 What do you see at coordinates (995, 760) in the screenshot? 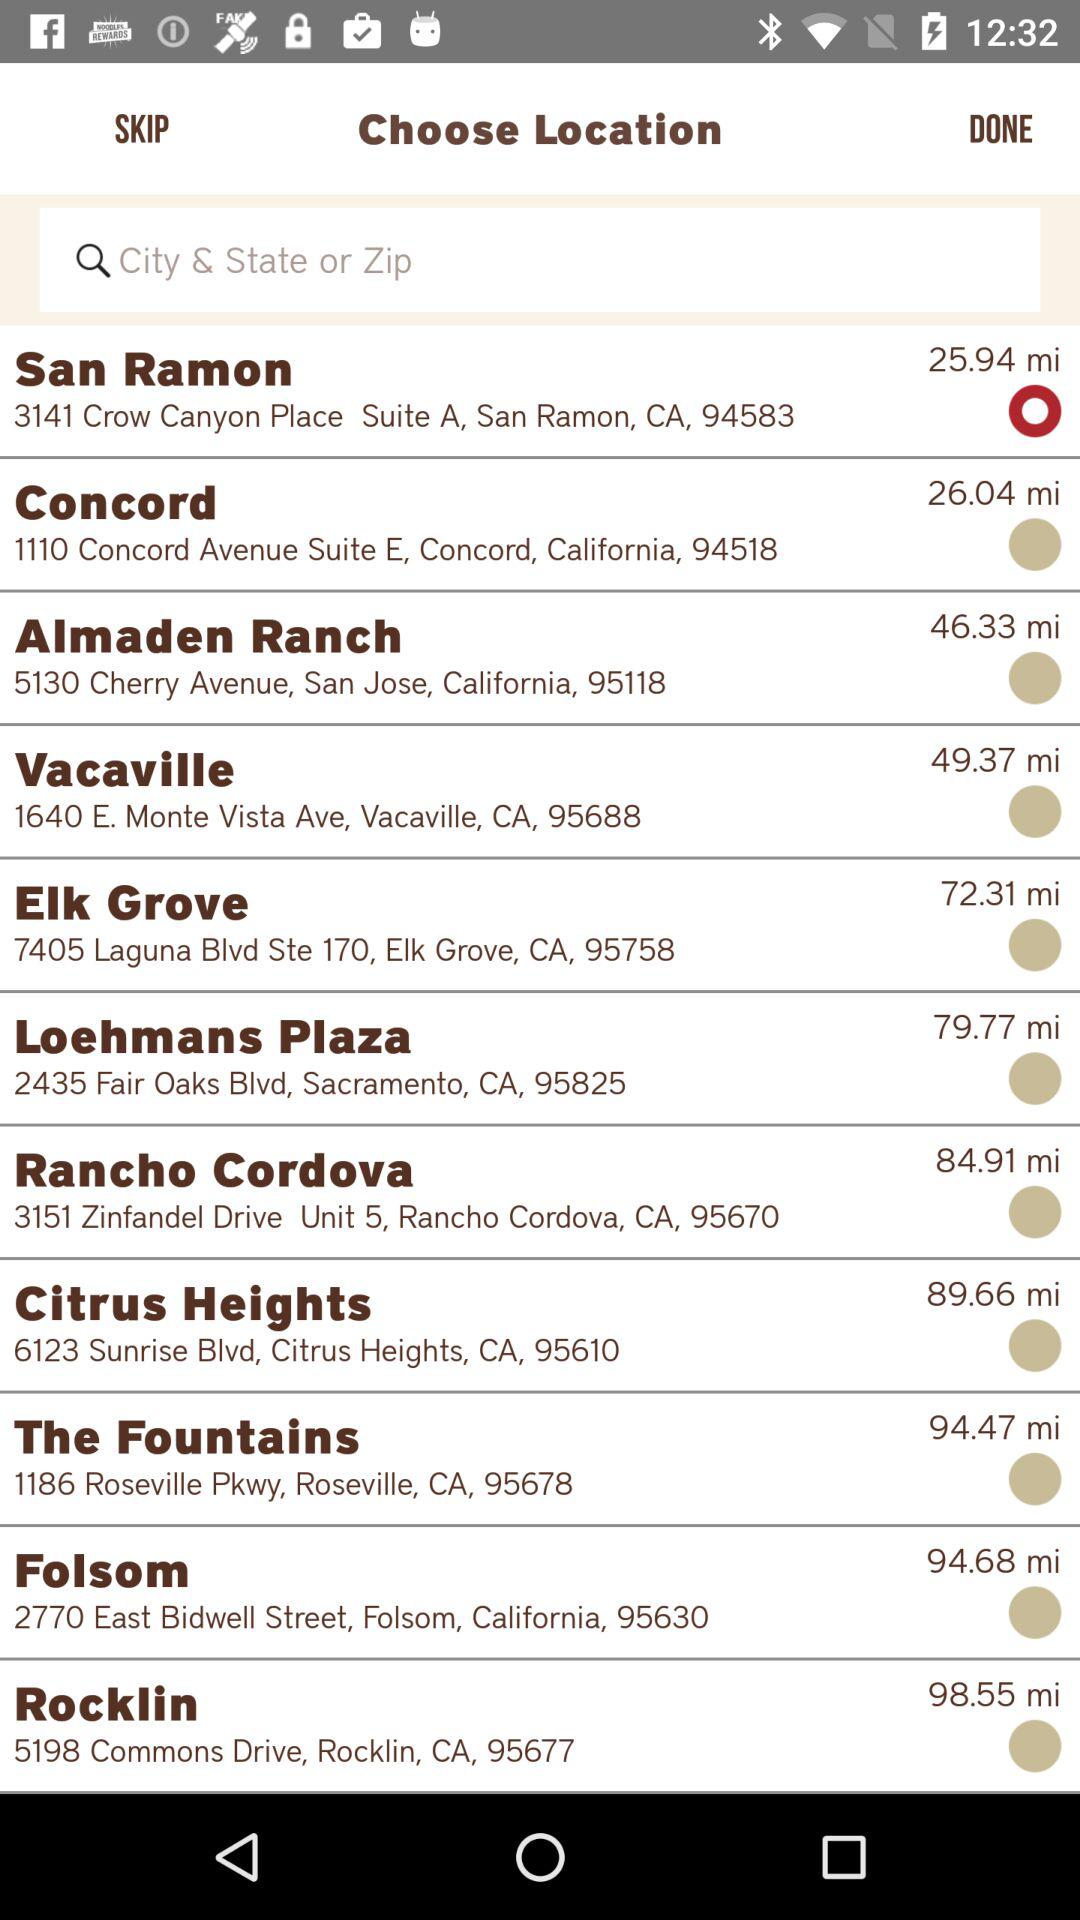
I see `select the item next to vacaville item` at bounding box center [995, 760].